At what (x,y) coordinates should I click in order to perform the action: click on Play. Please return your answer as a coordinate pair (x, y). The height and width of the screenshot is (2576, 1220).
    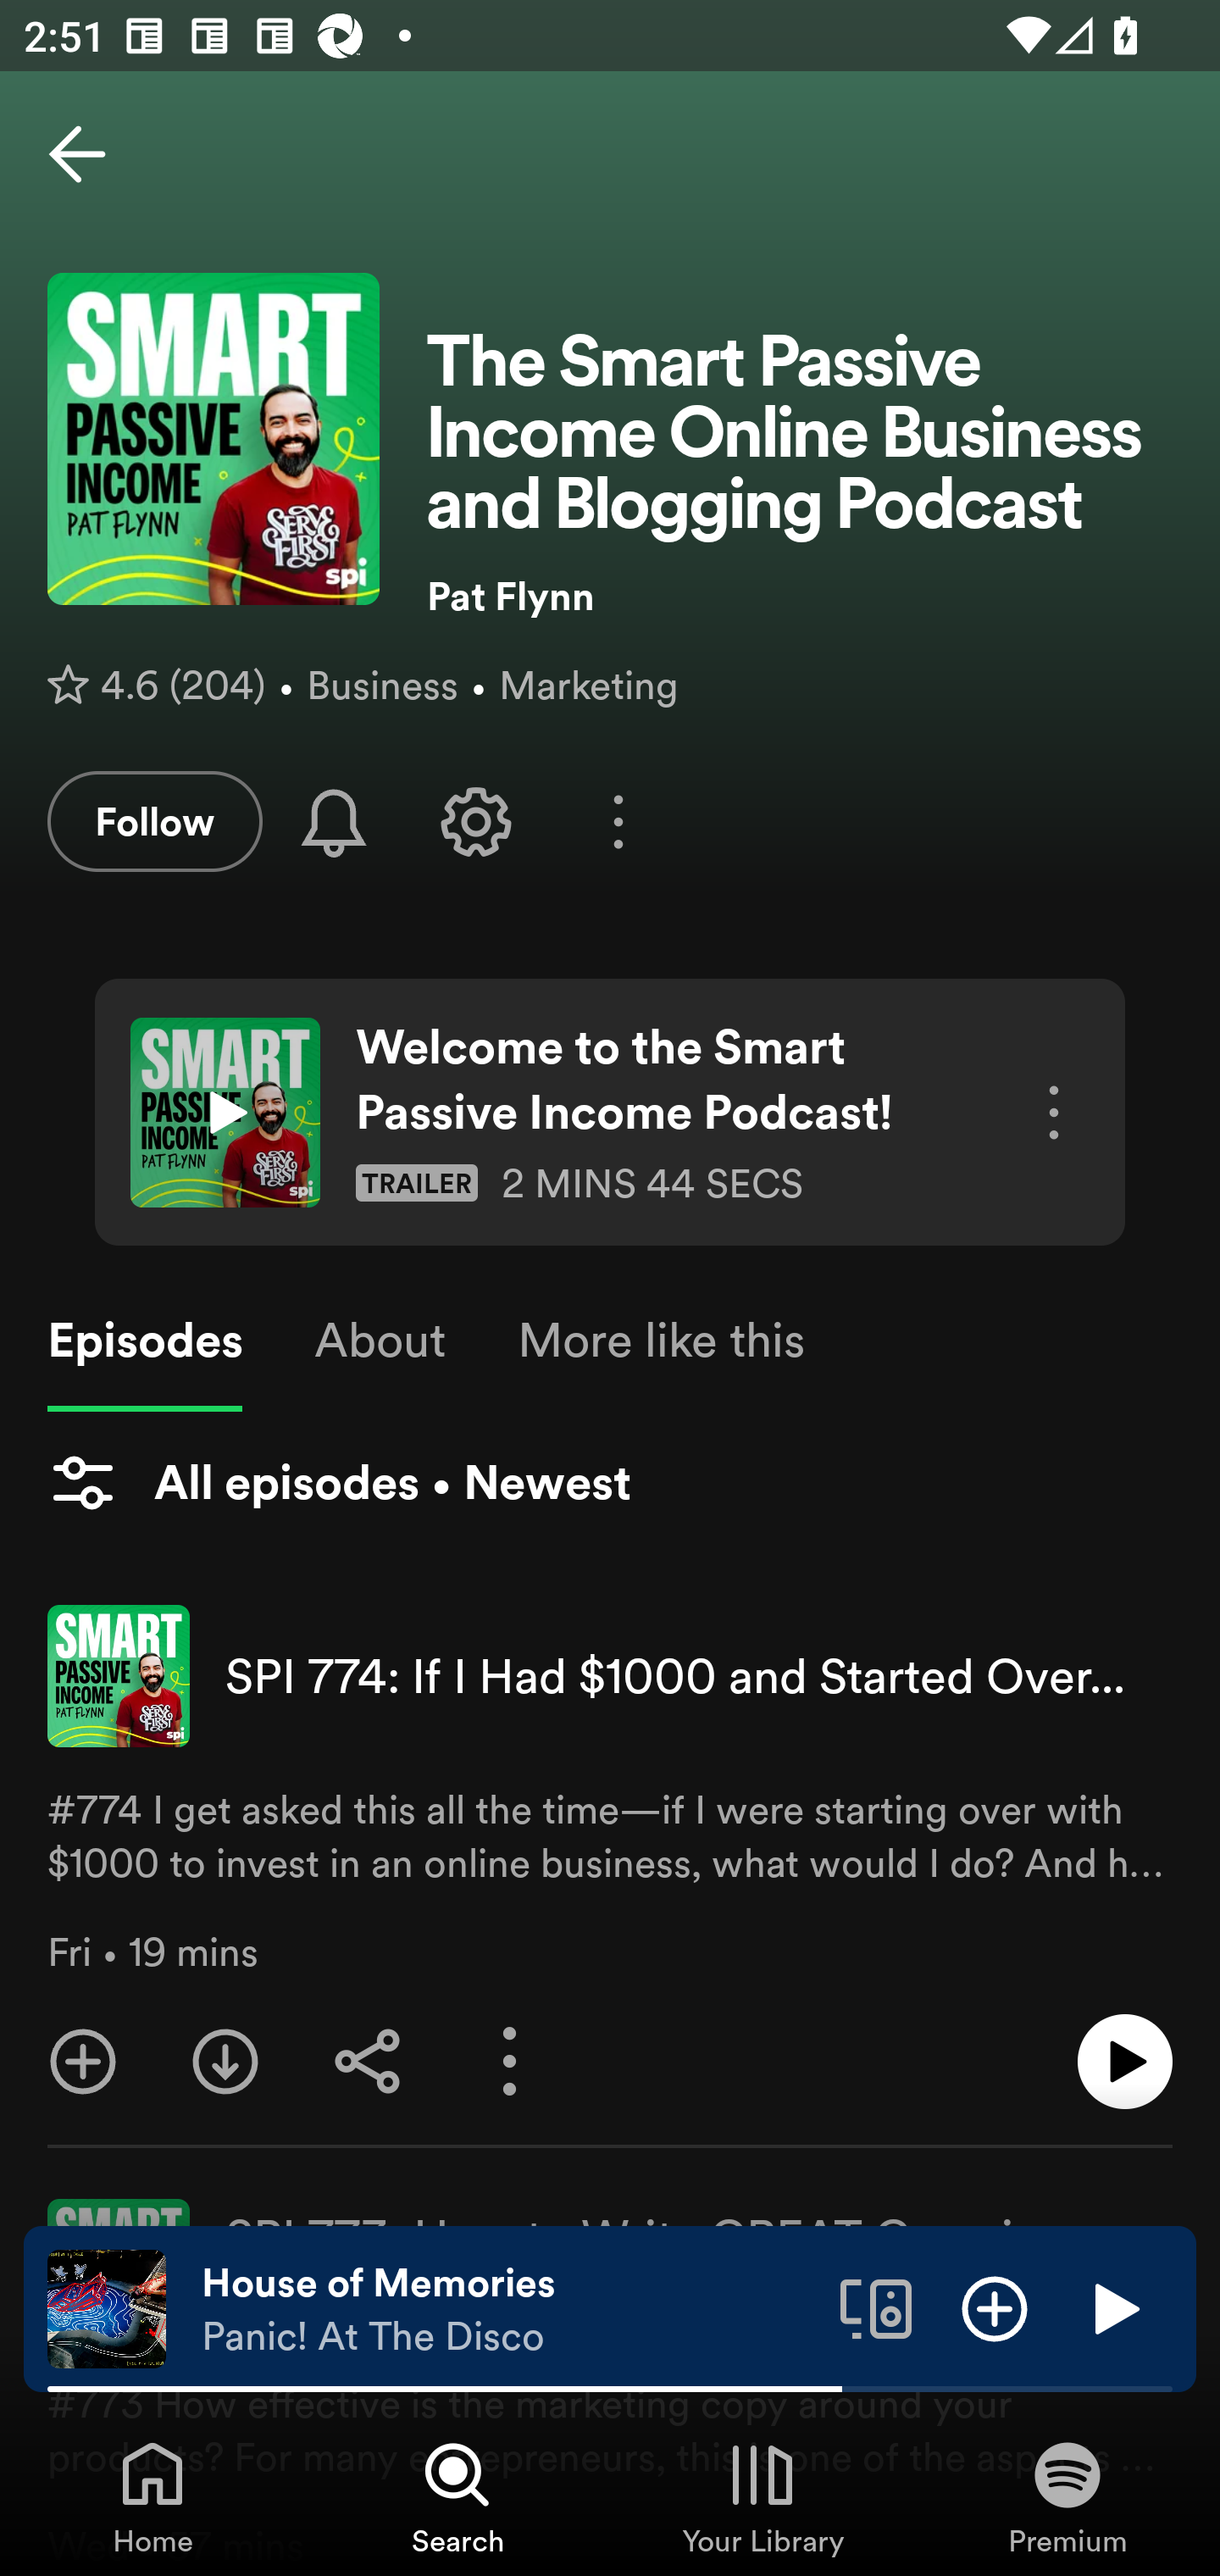
    Looking at the image, I should click on (1113, 2307).